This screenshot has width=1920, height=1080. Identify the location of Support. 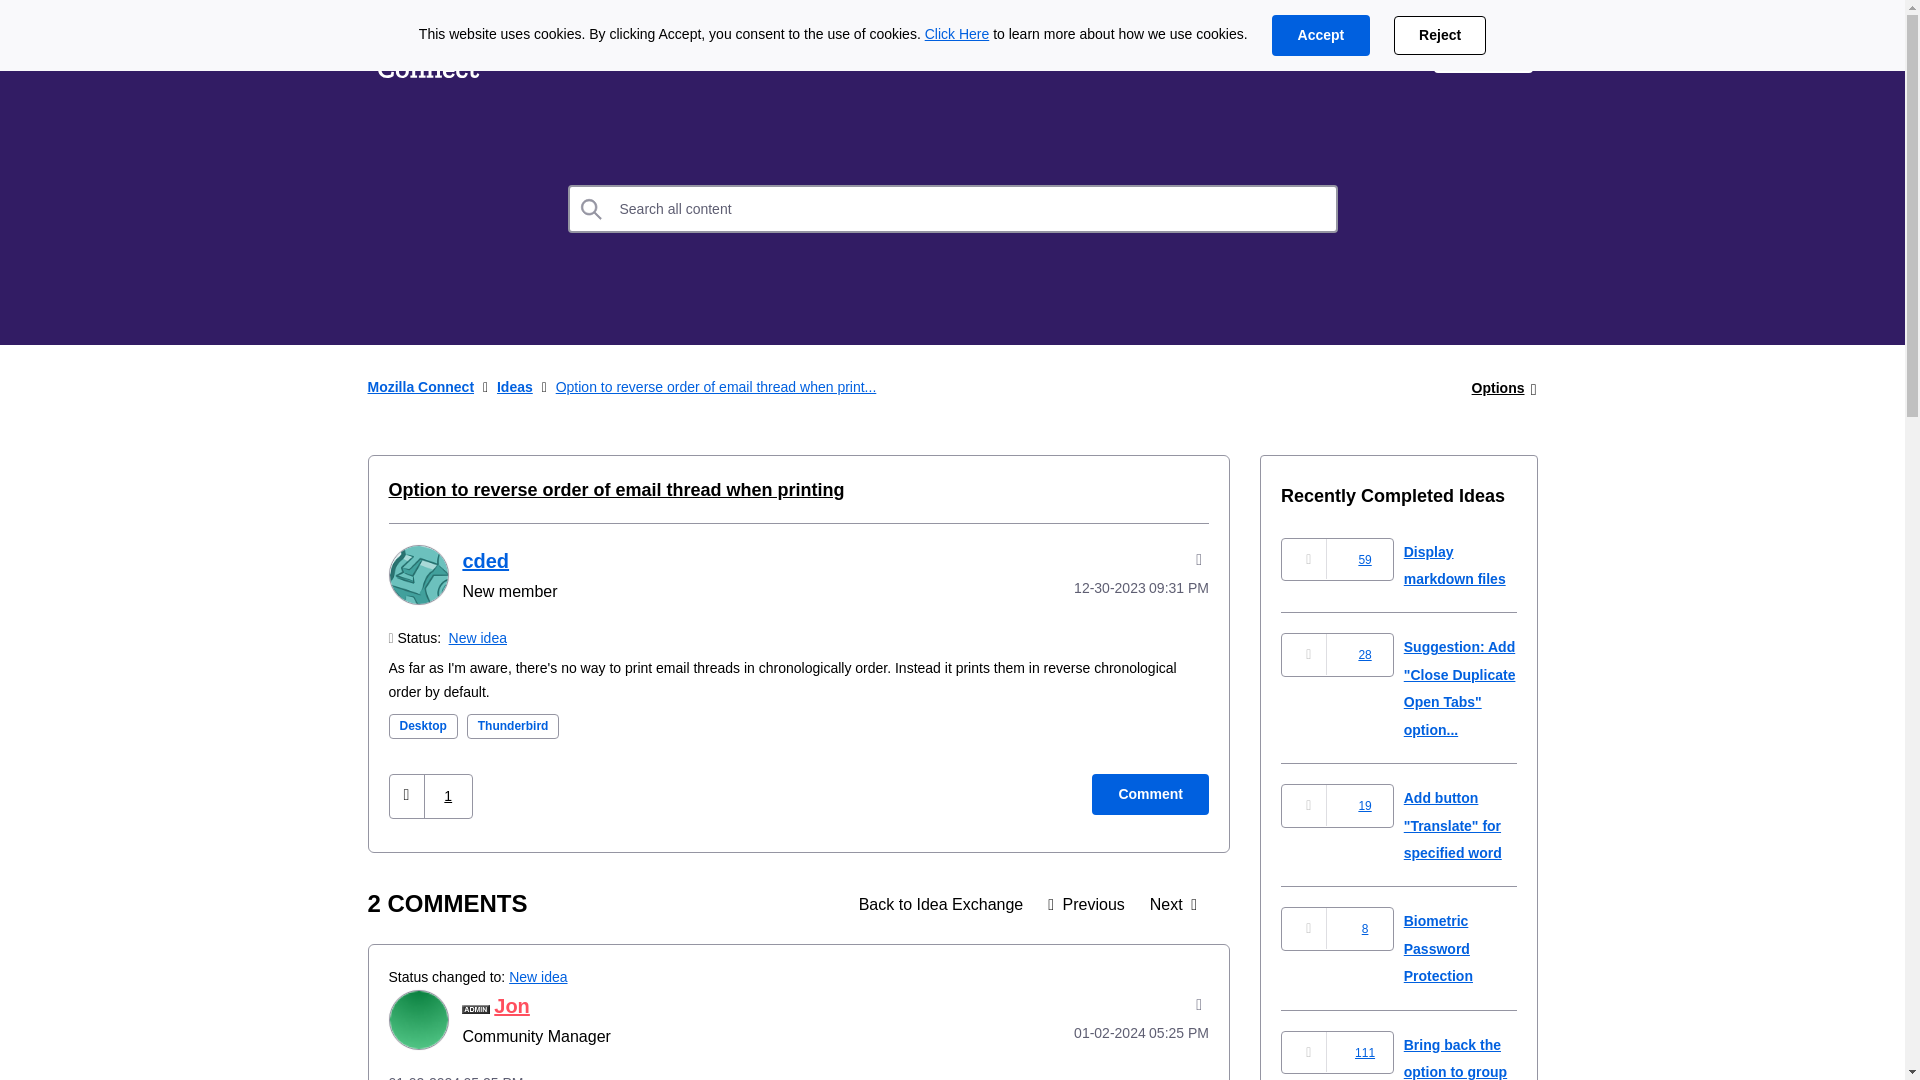
(1372, 52).